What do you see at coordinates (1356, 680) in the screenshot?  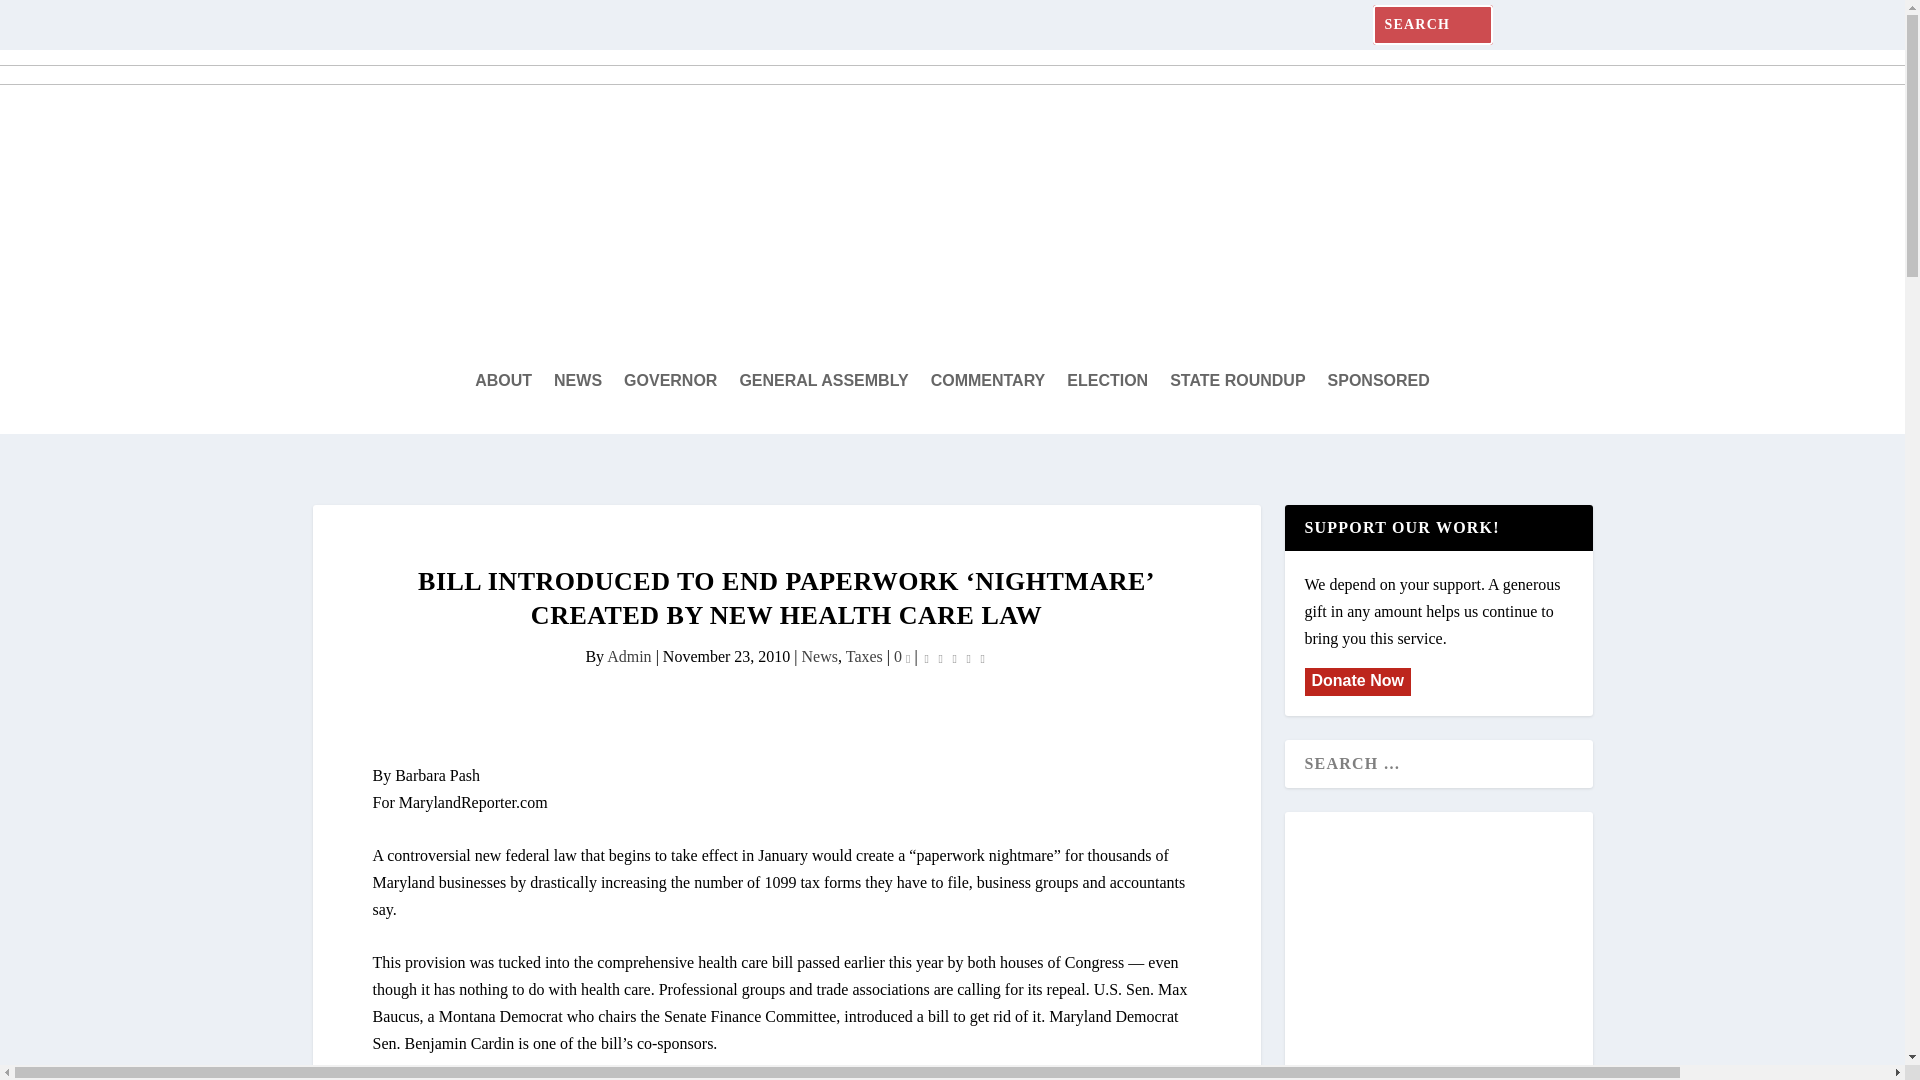 I see `Donate Now` at bounding box center [1356, 680].